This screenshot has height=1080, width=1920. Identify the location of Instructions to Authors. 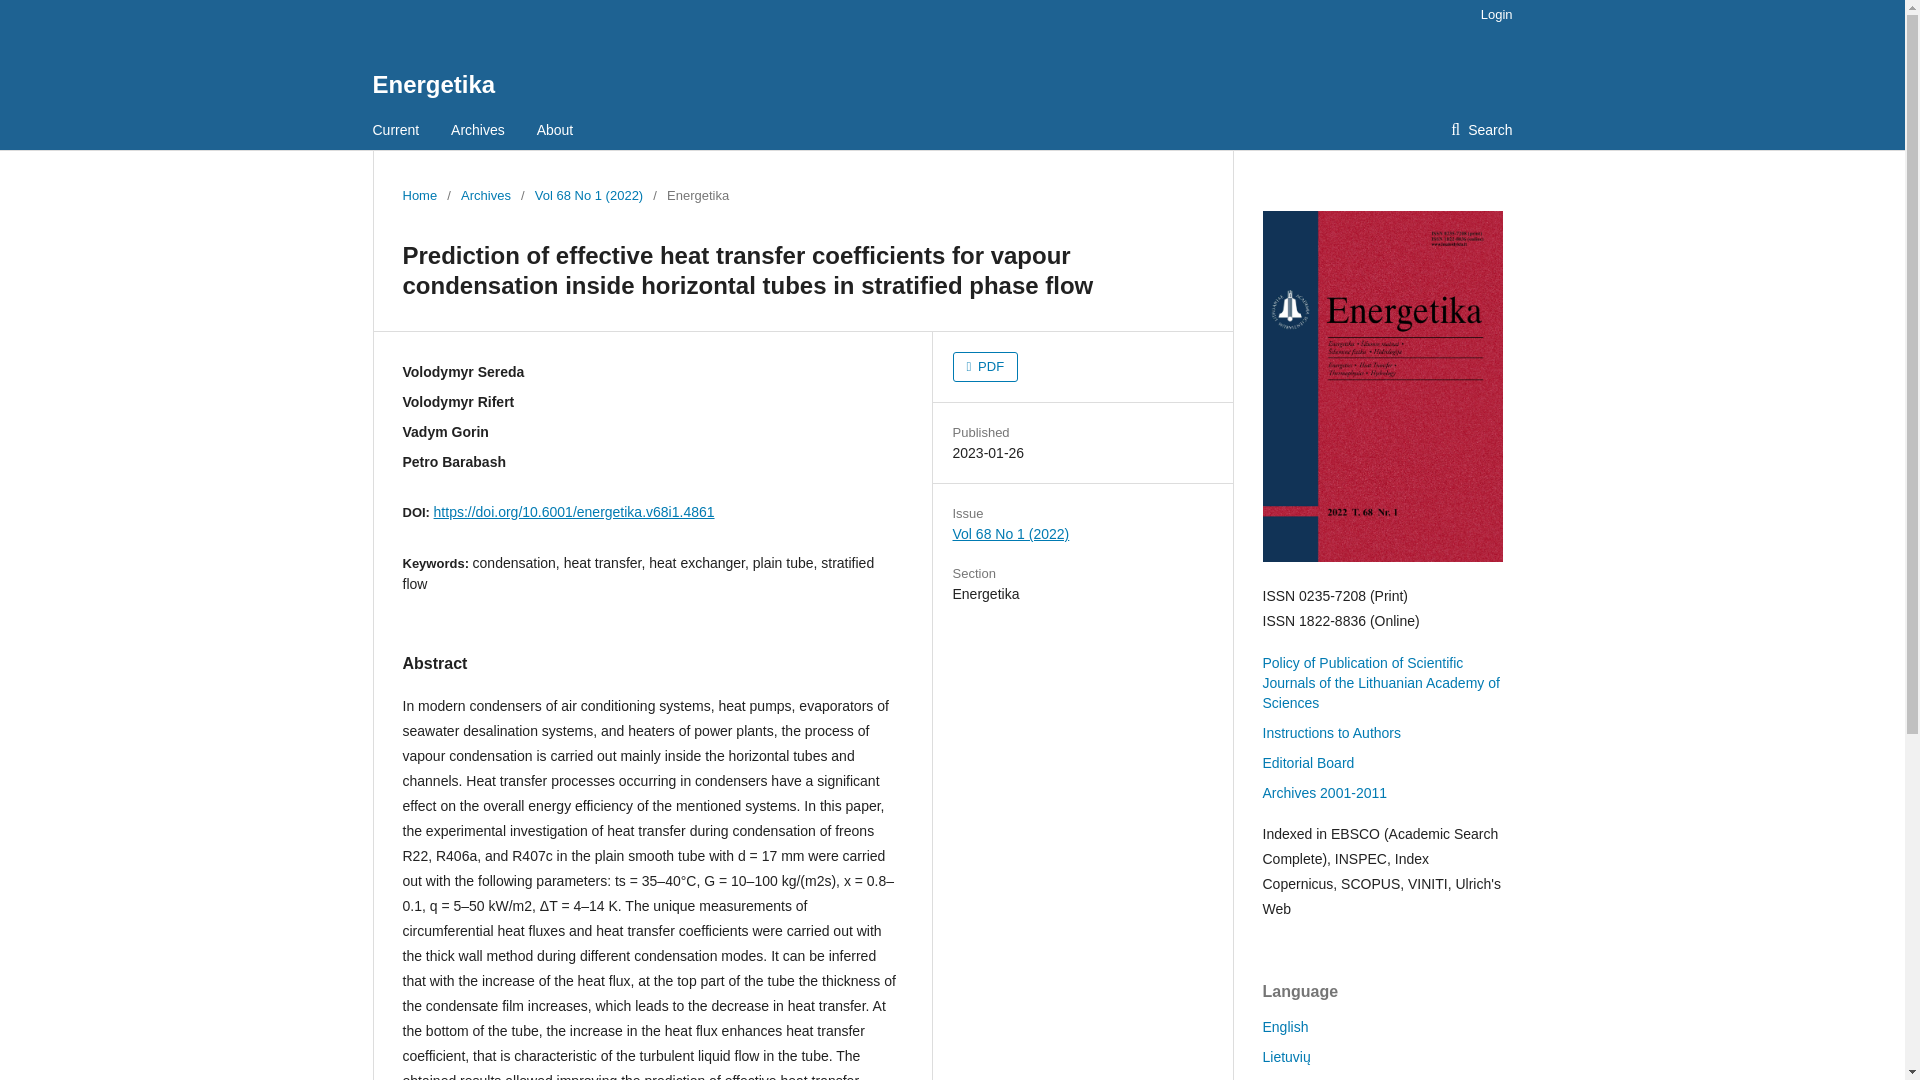
(1331, 732).